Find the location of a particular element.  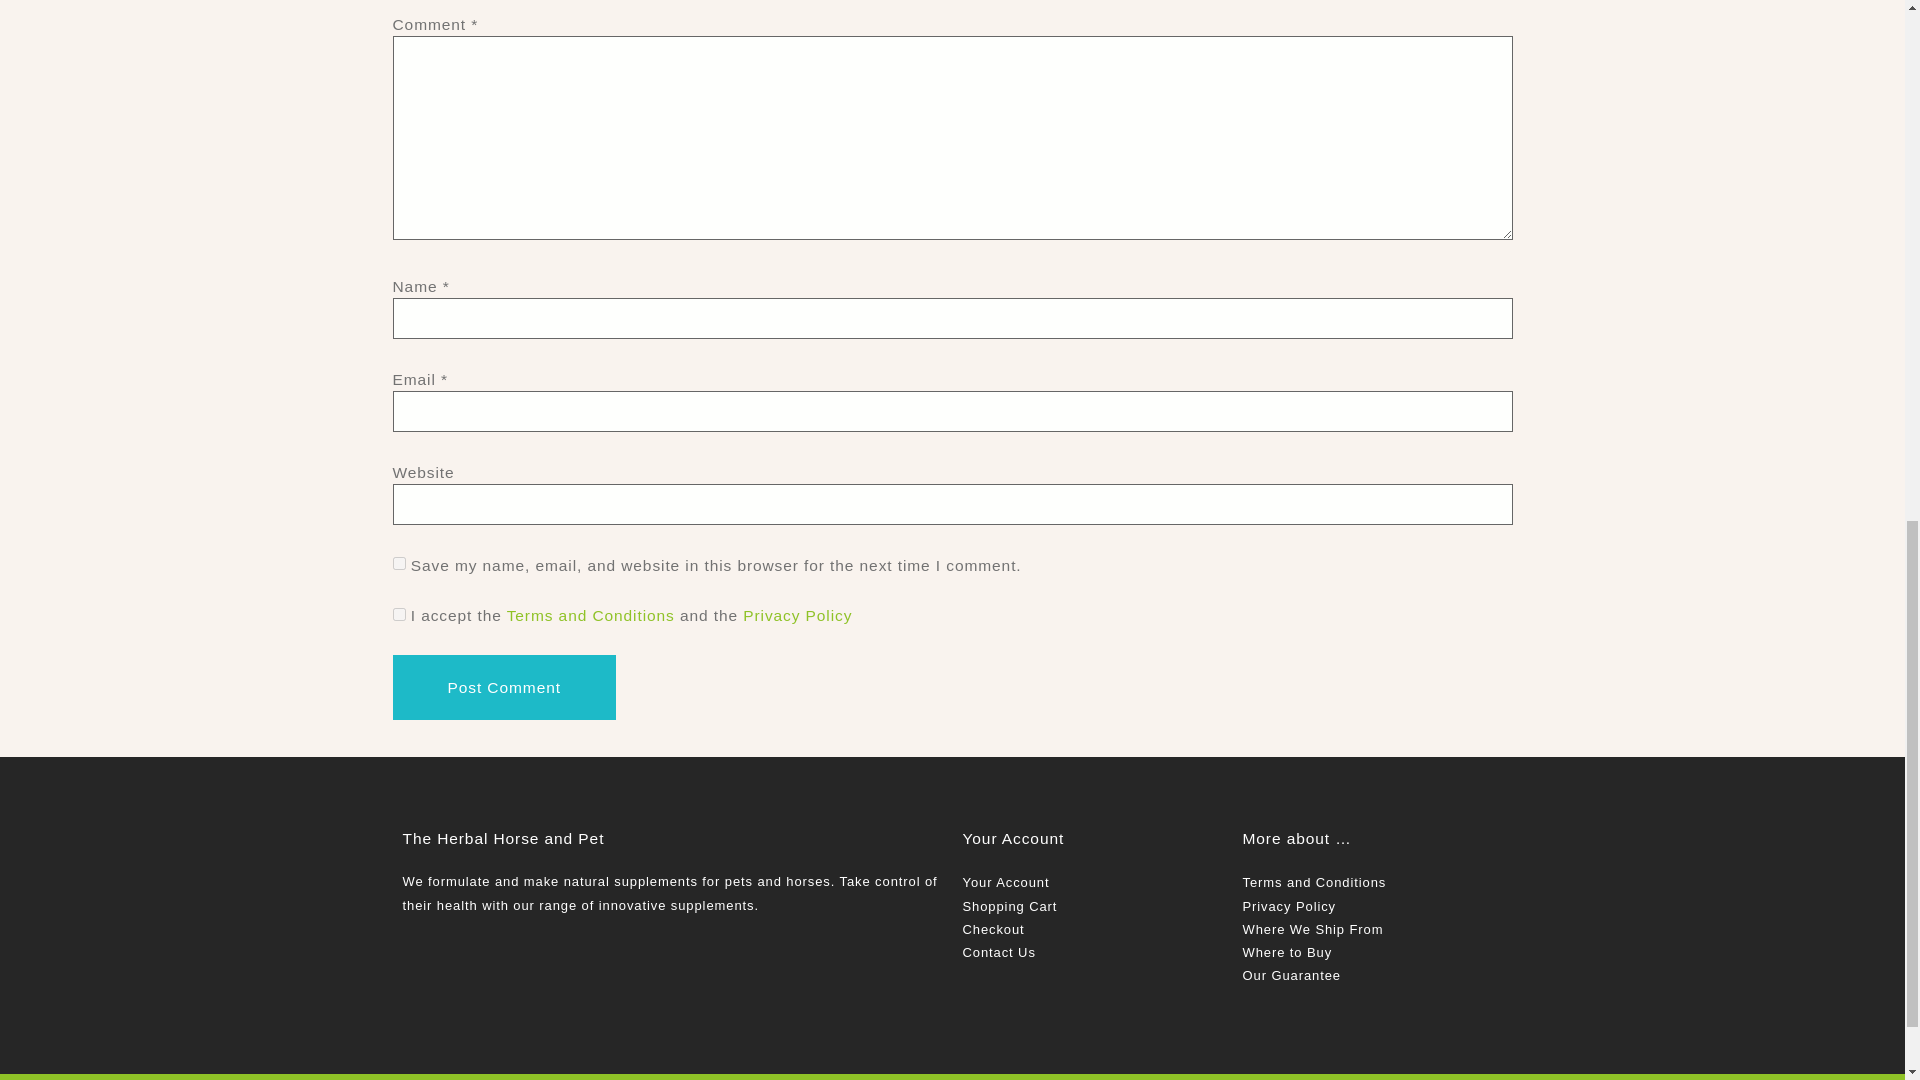

Your Account is located at coordinates (1004, 882).